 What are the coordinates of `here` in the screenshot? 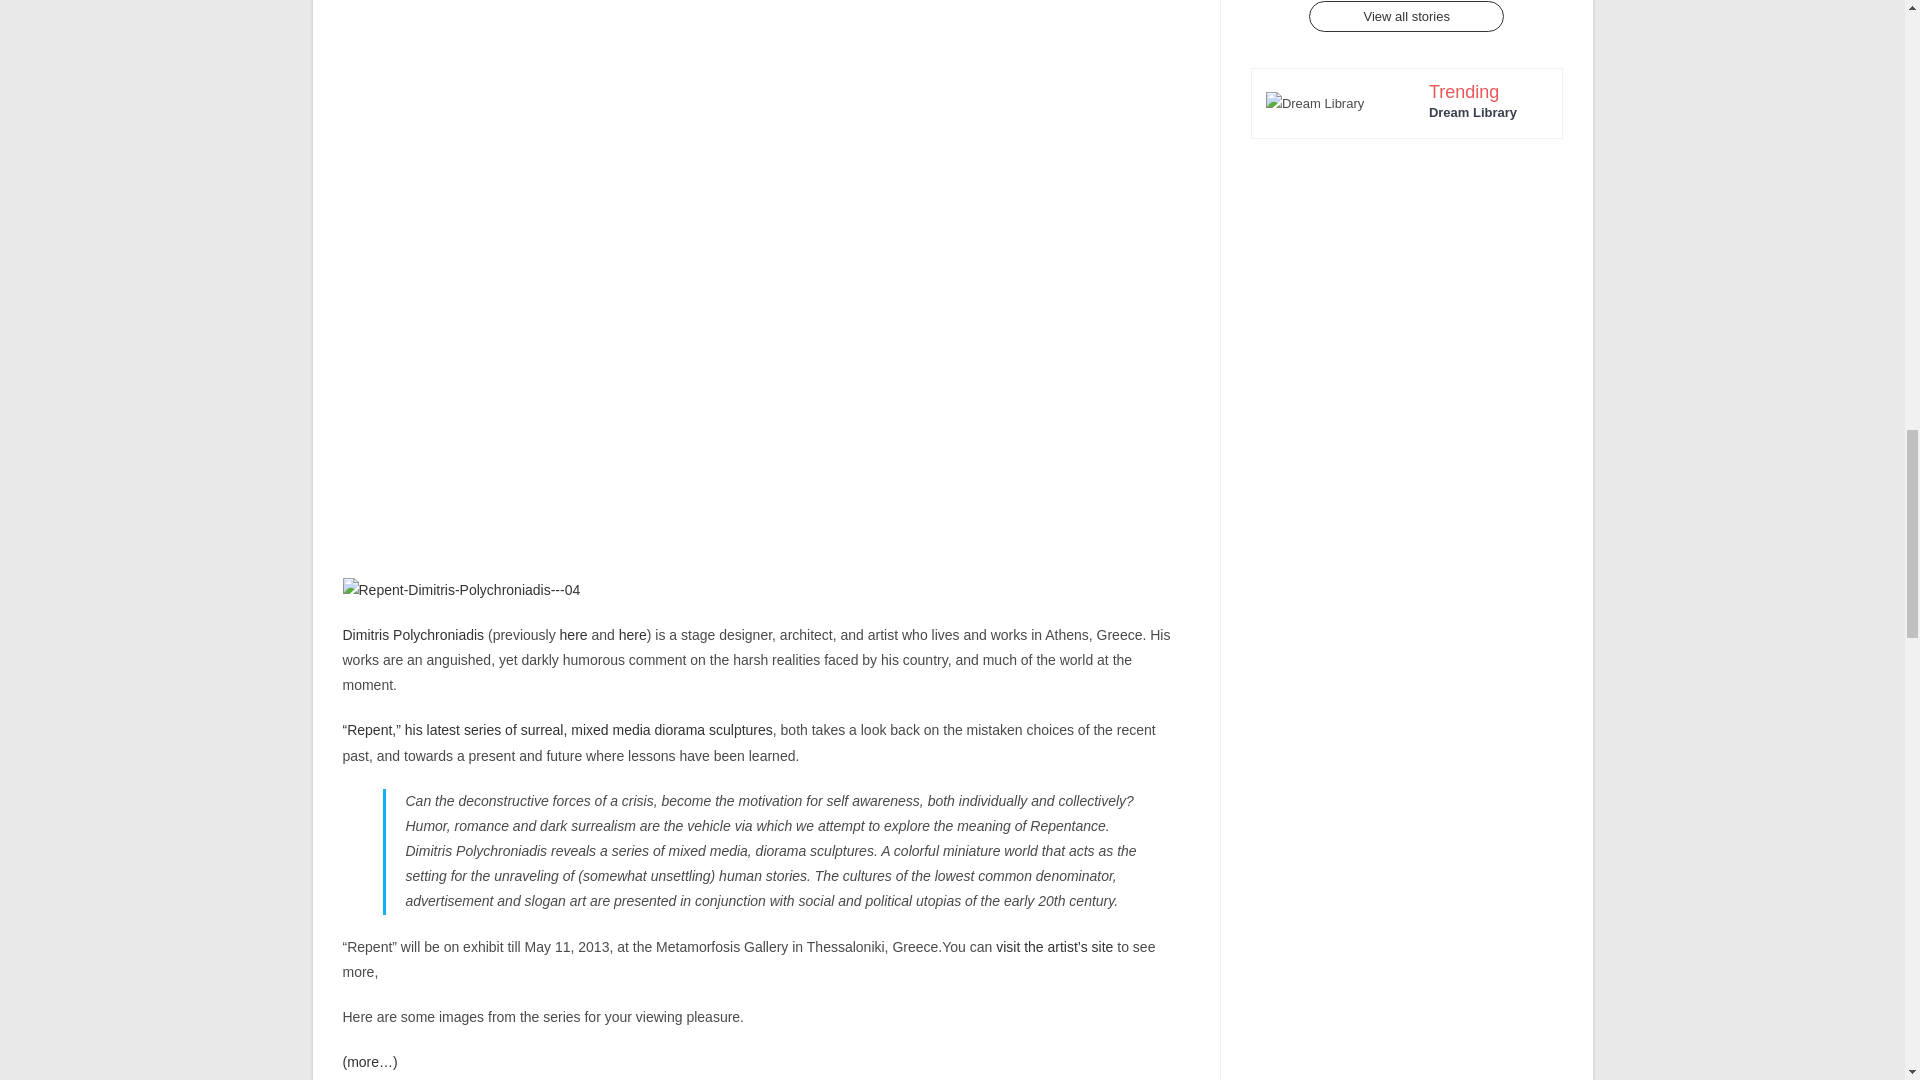 It's located at (632, 634).